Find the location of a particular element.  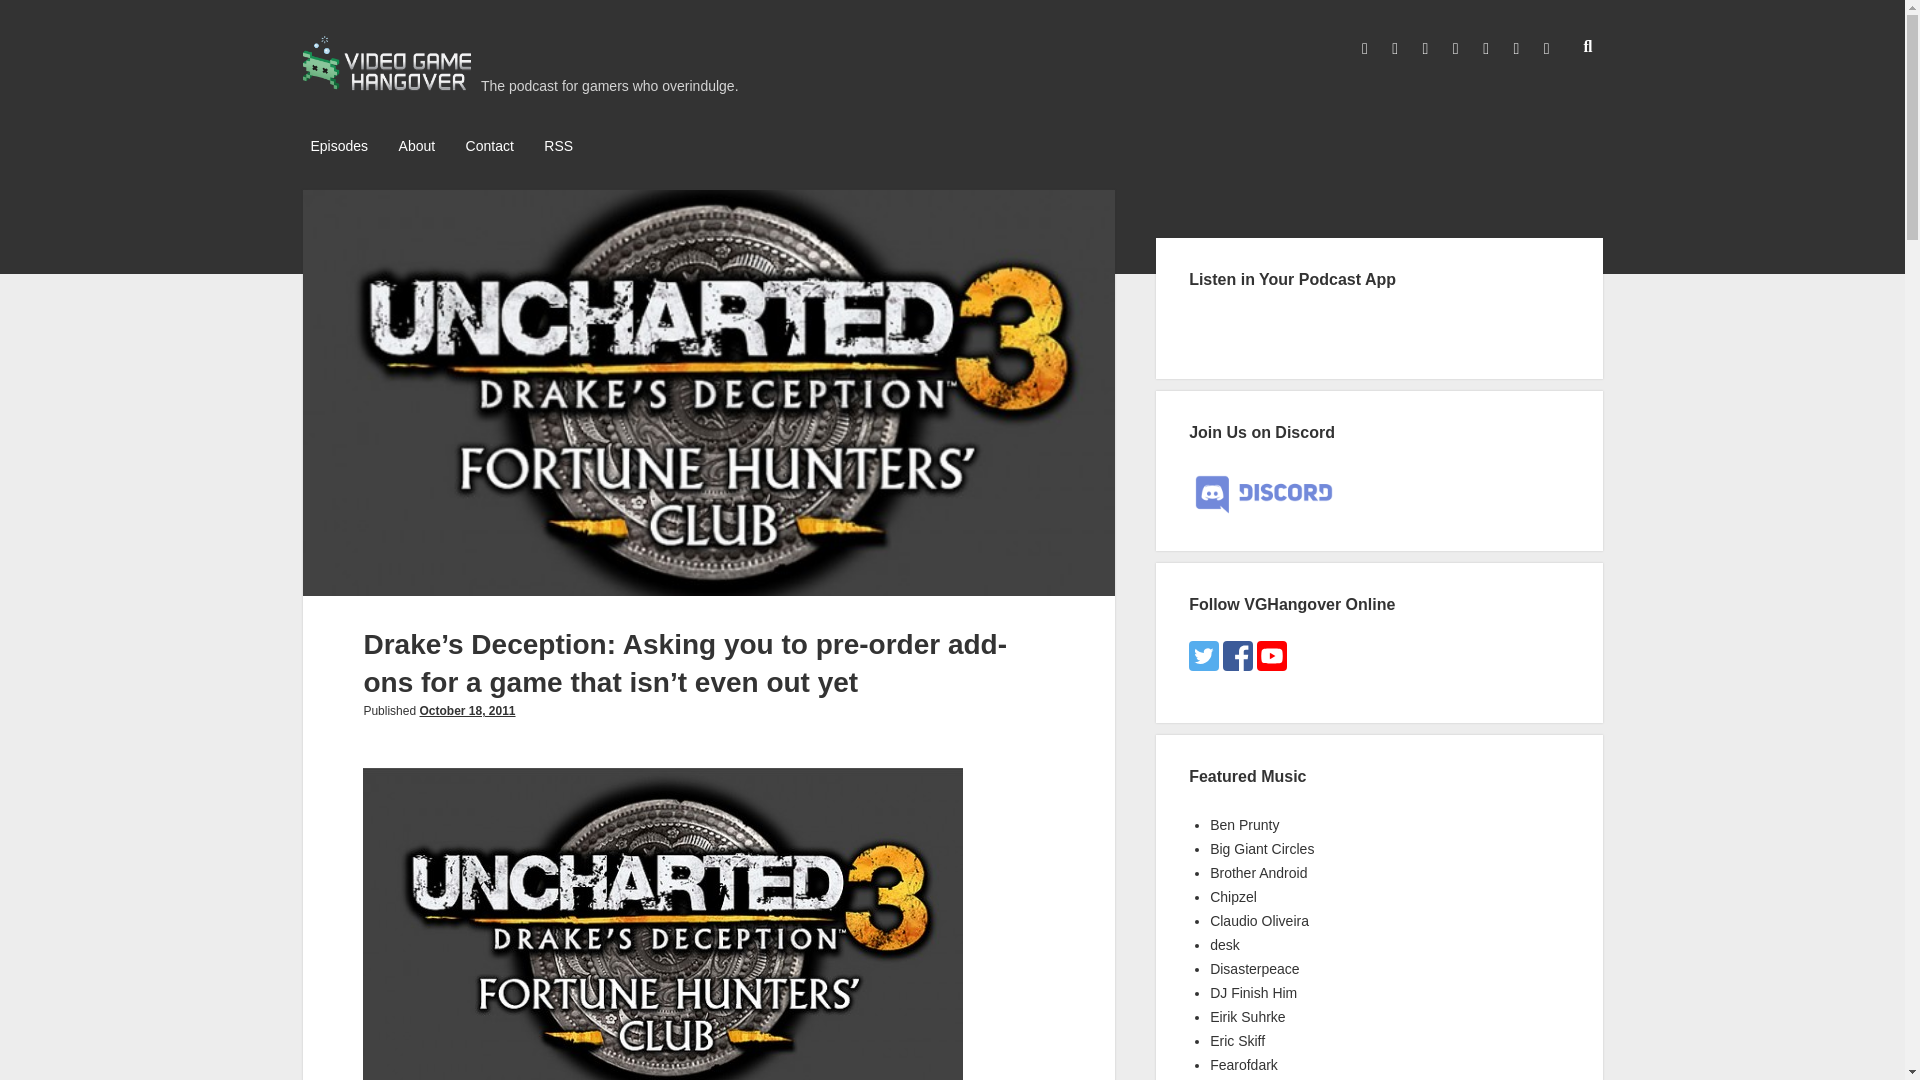

Episodes is located at coordinates (338, 146).